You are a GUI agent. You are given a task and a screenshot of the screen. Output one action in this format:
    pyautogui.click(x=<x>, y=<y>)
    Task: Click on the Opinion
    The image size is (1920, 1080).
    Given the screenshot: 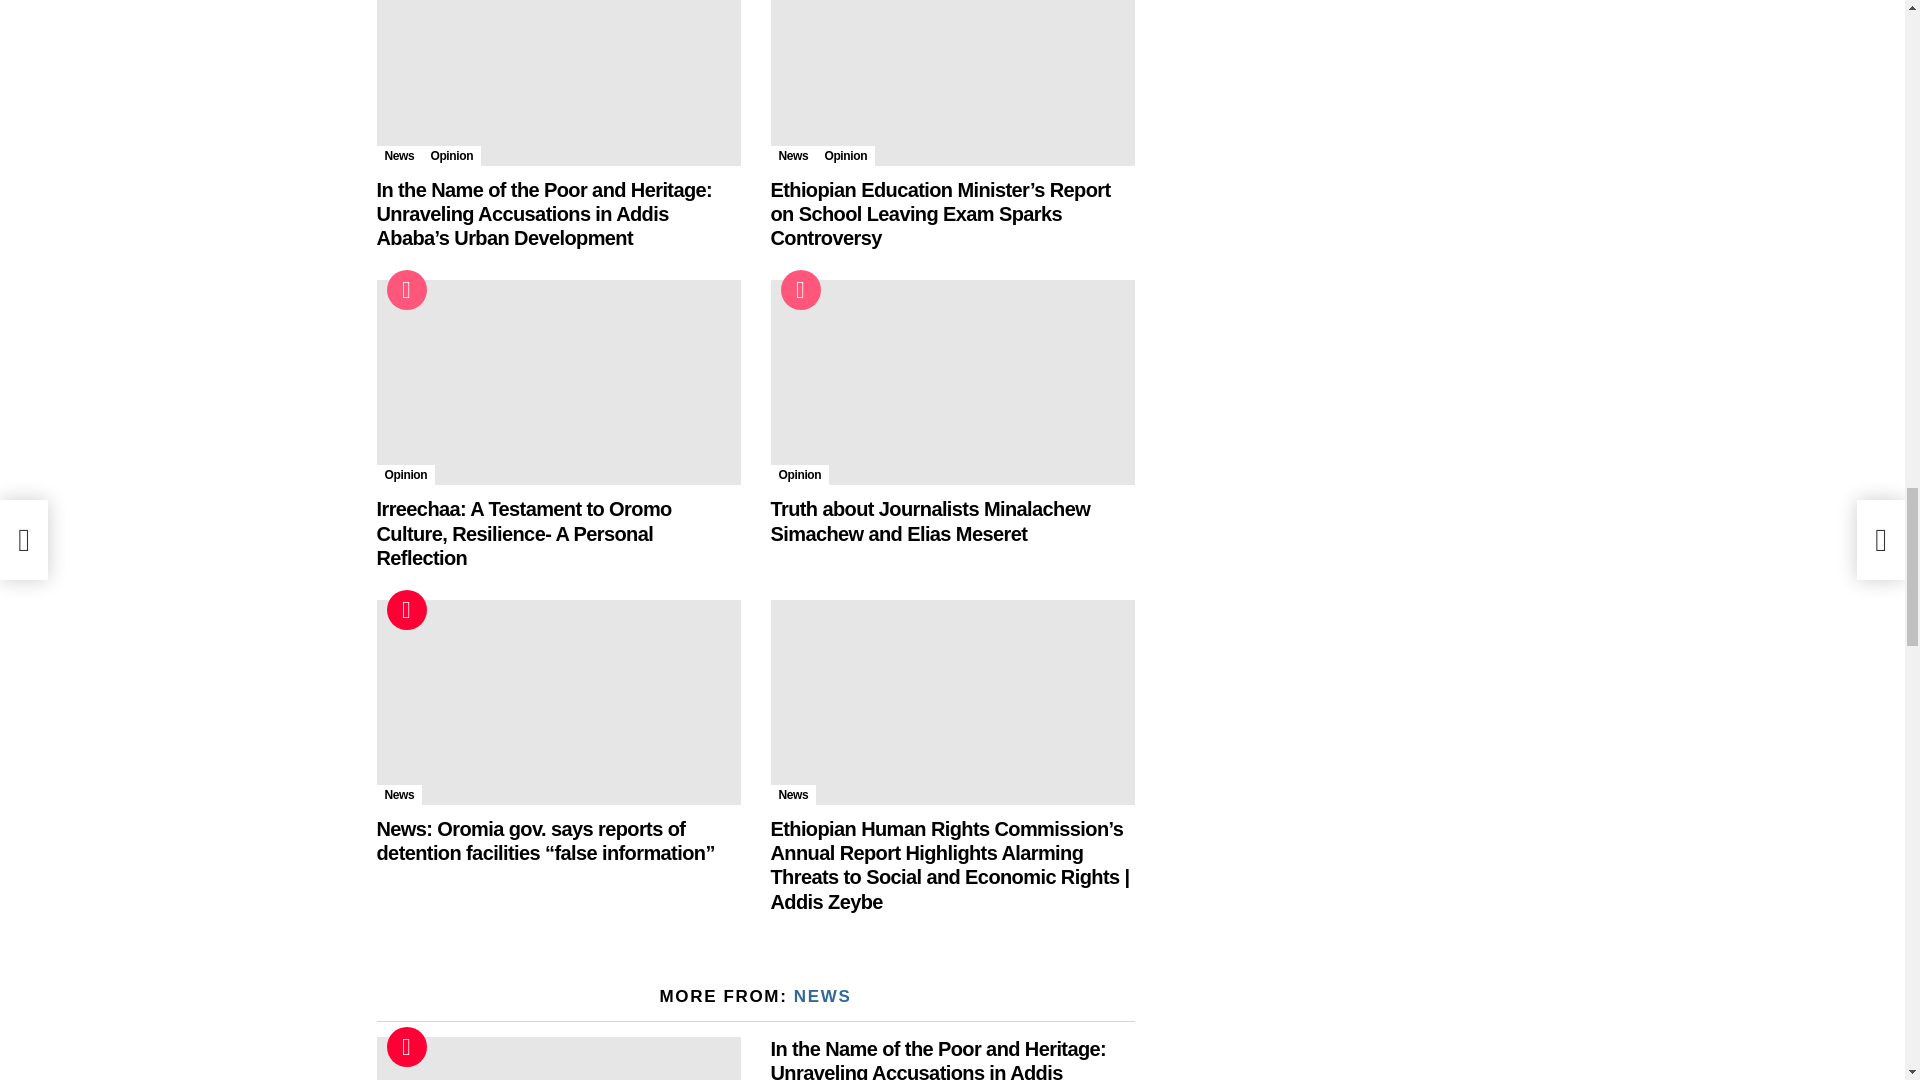 What is the action you would take?
    pyautogui.click(x=406, y=474)
    